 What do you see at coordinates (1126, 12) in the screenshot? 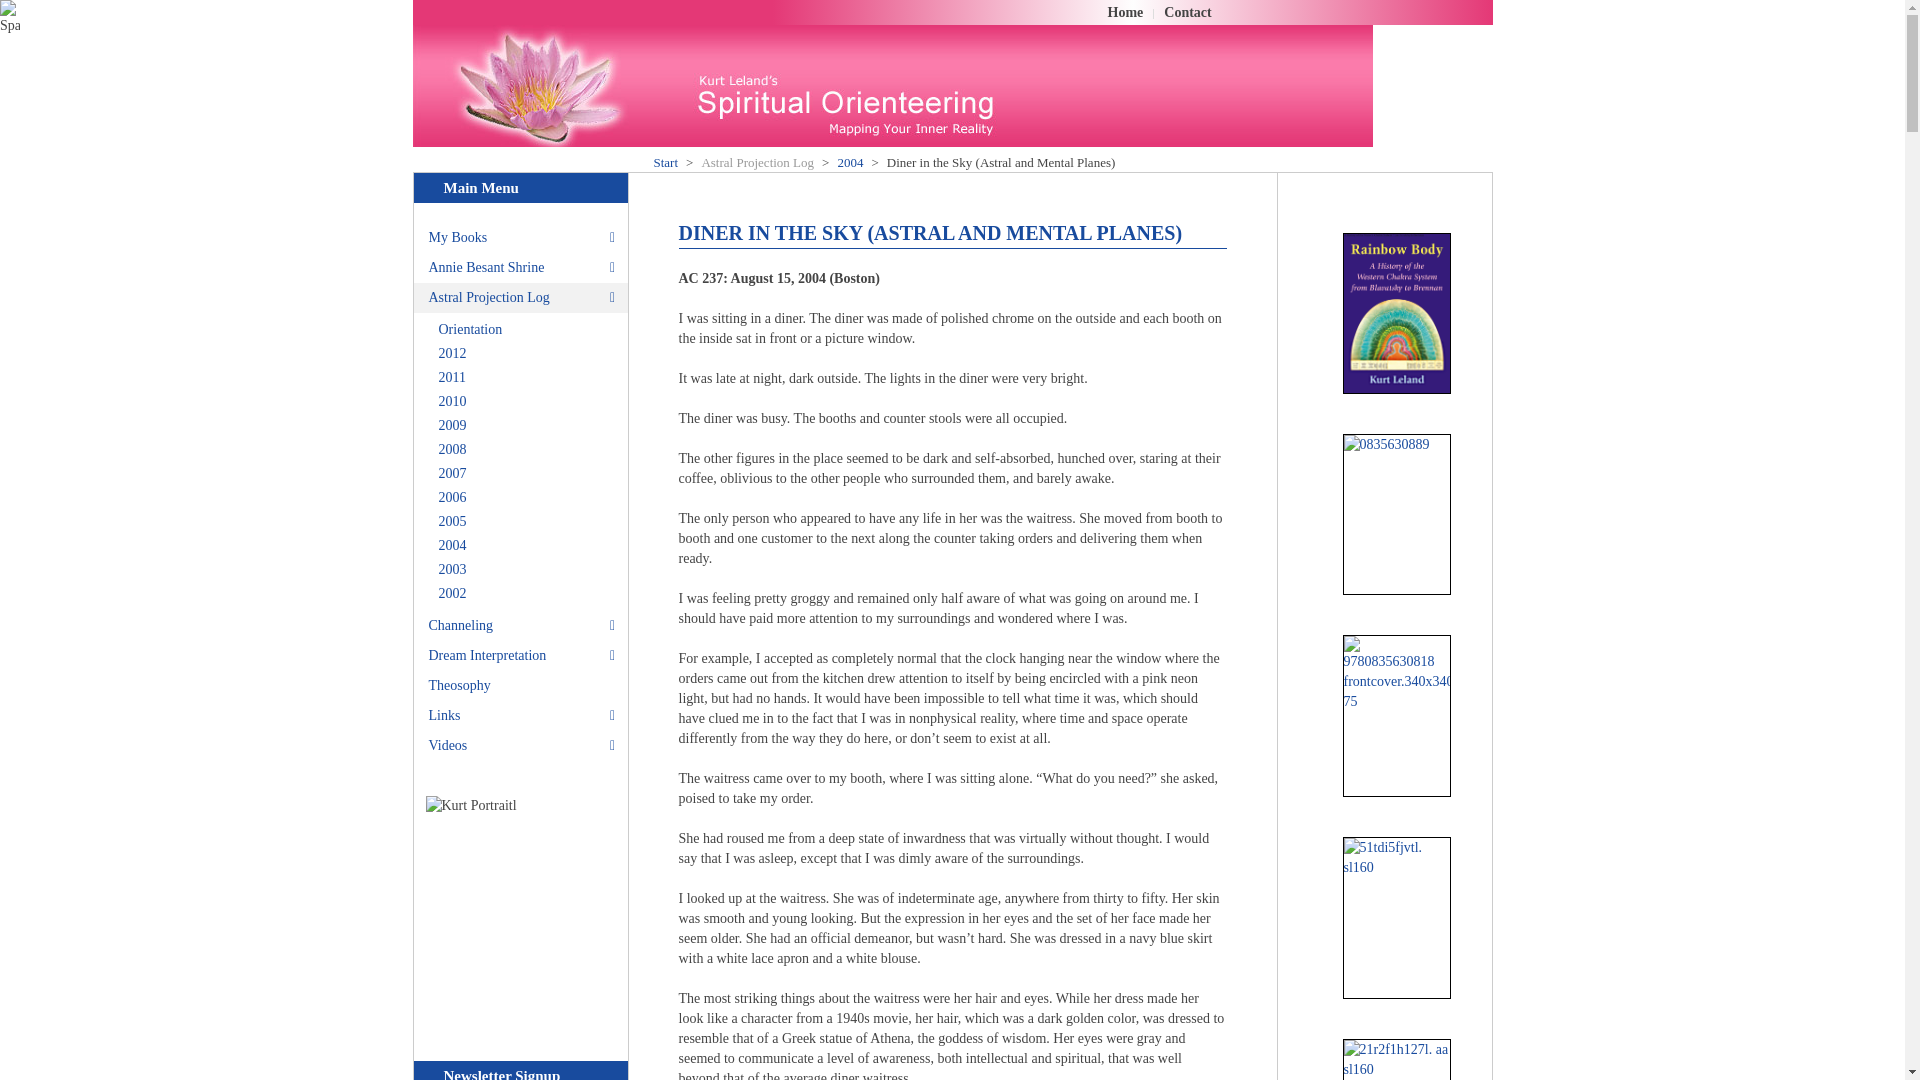
I see `Home` at bounding box center [1126, 12].